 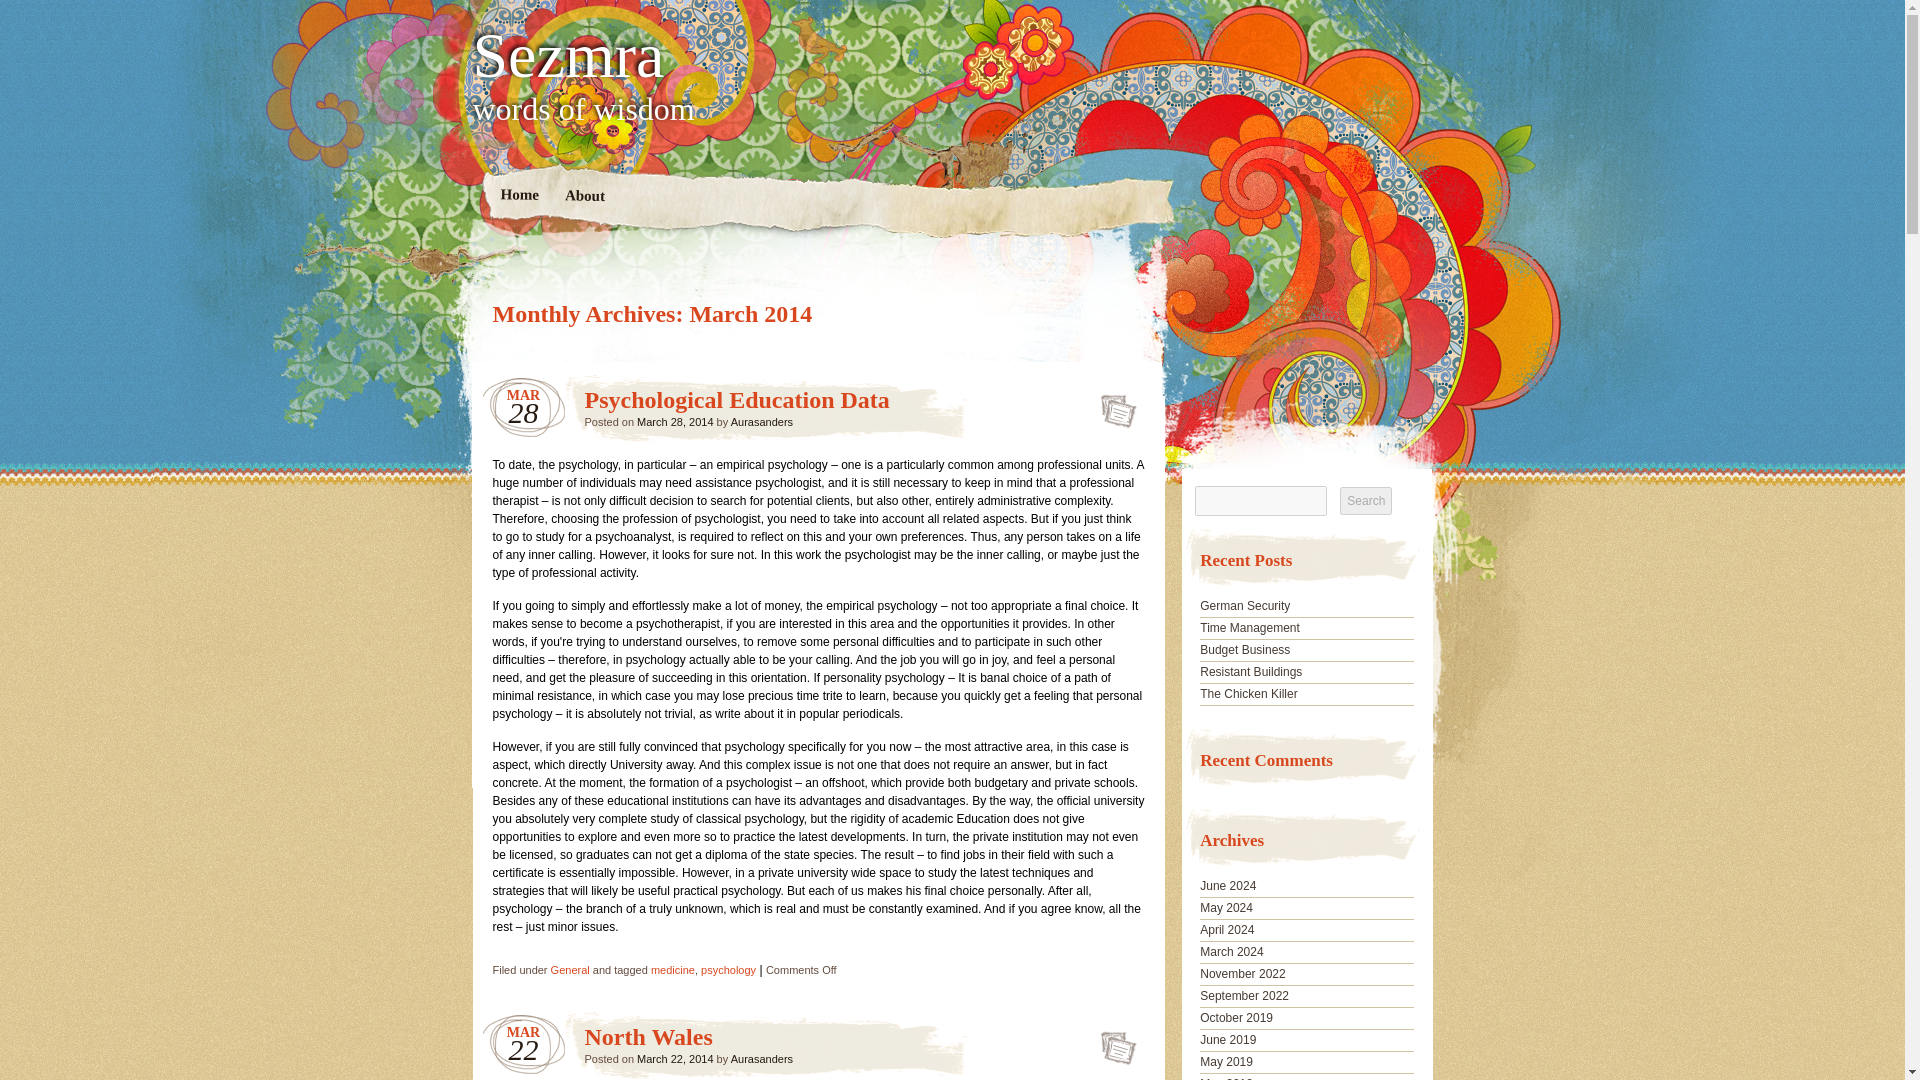 I want to click on Permalink to Psychological Education Data, so click(x=1112, y=404).